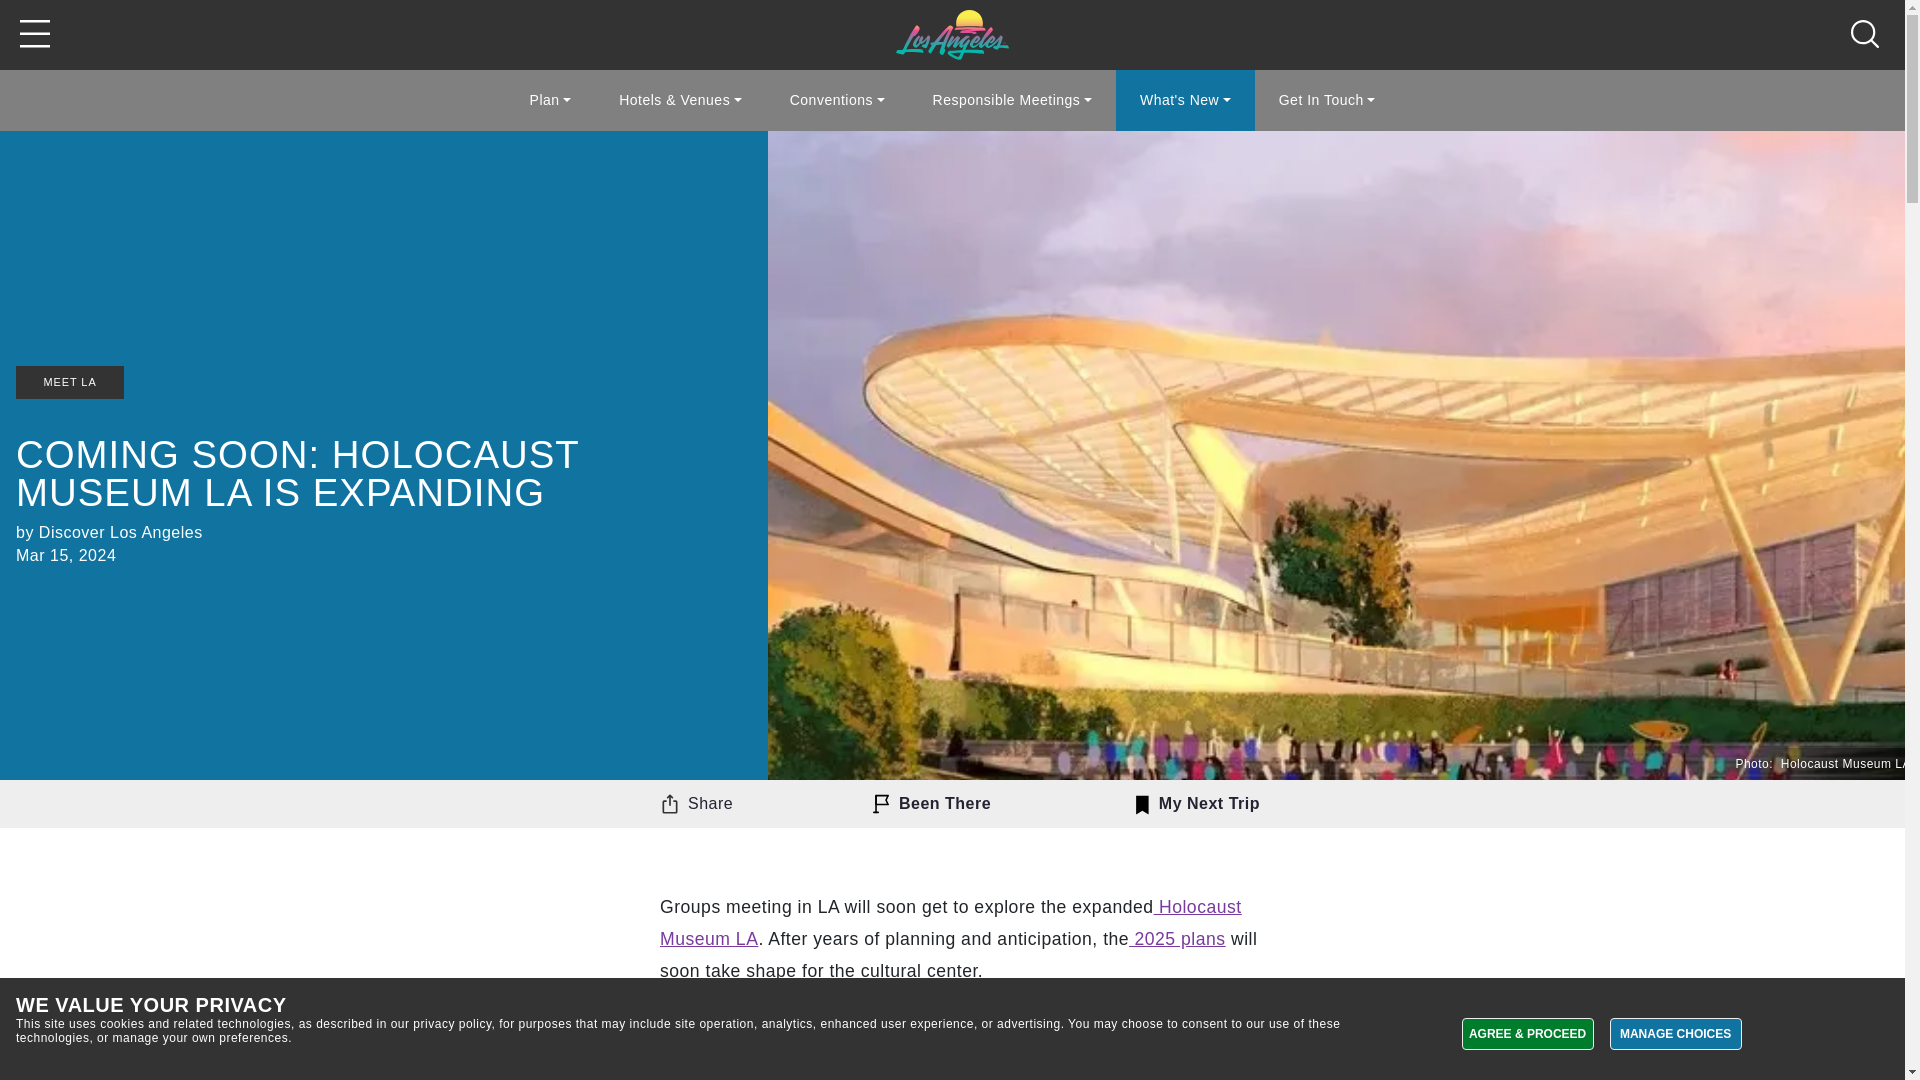 The image size is (1920, 1080). What do you see at coordinates (952, 34) in the screenshot?
I see `Meet LA` at bounding box center [952, 34].